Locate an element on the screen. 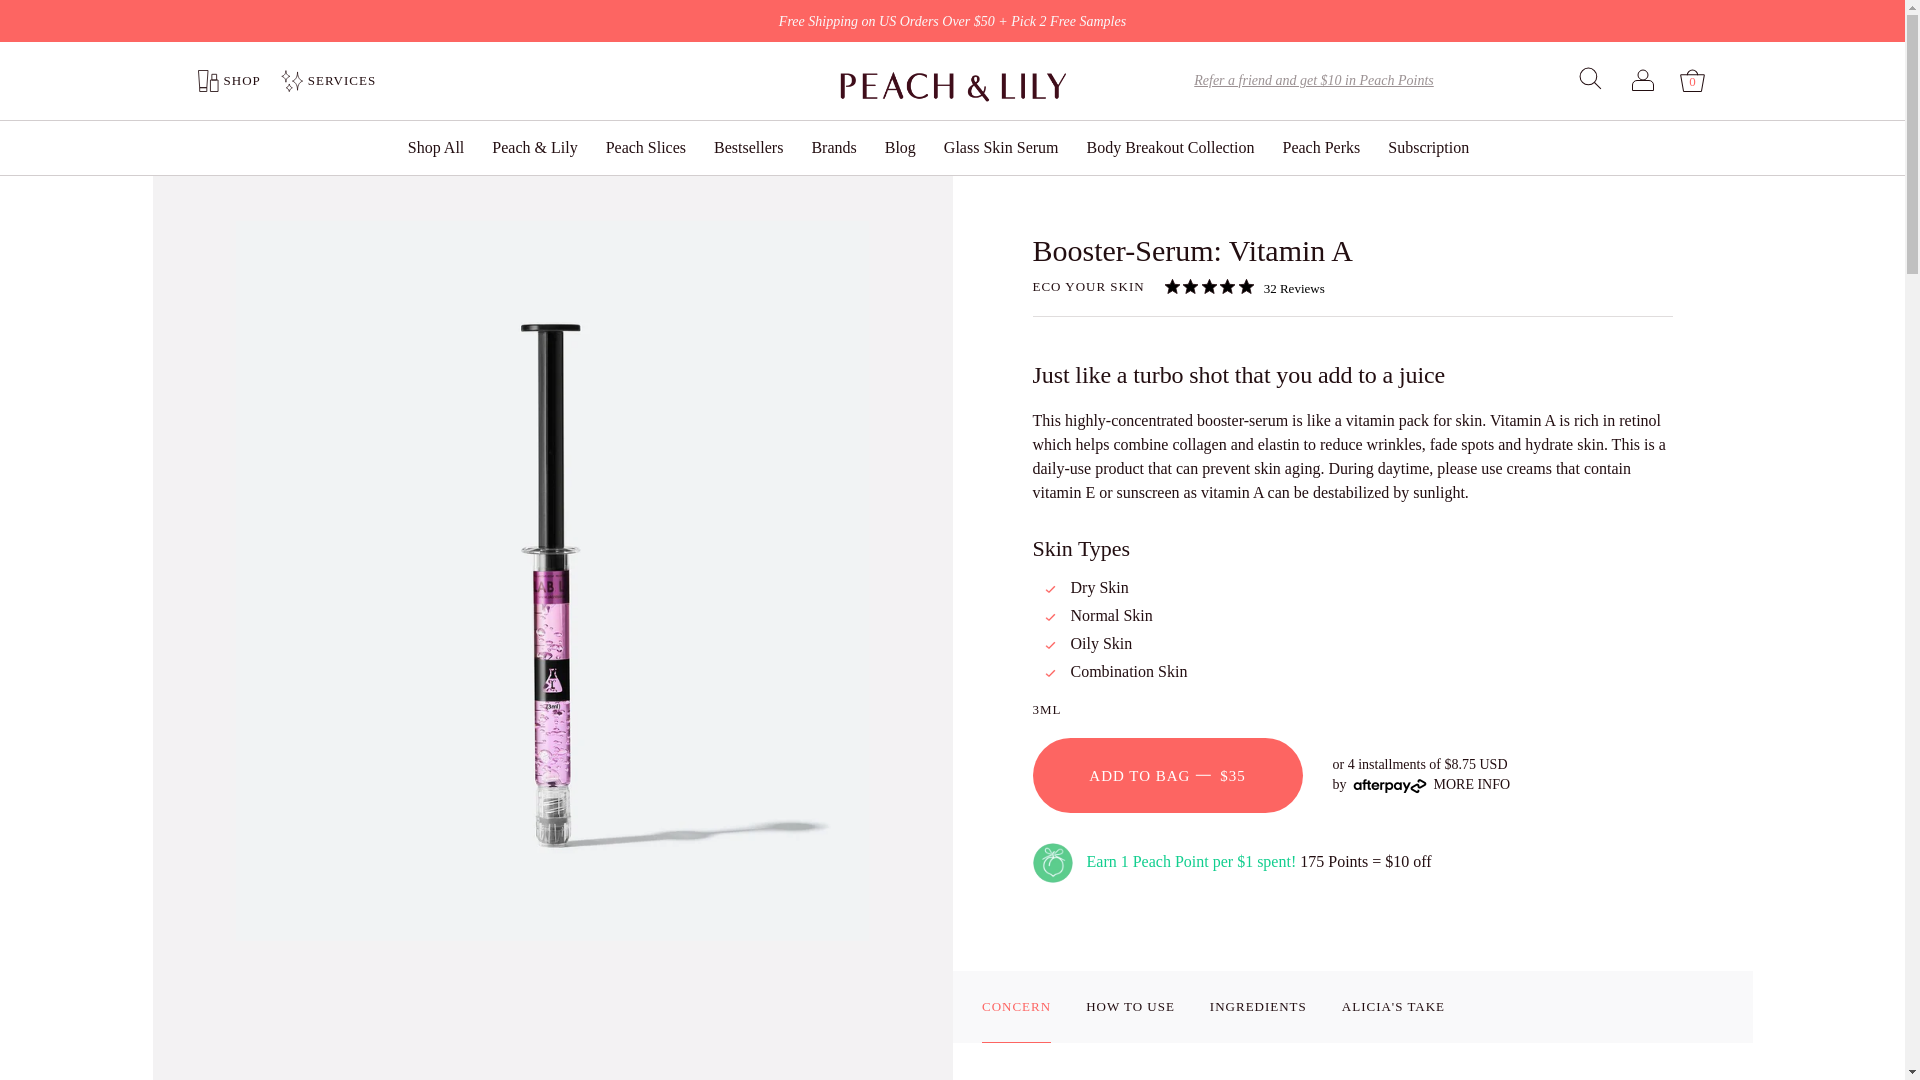 This screenshot has height=1080, width=1920. SHOP is located at coordinates (1088, 287).